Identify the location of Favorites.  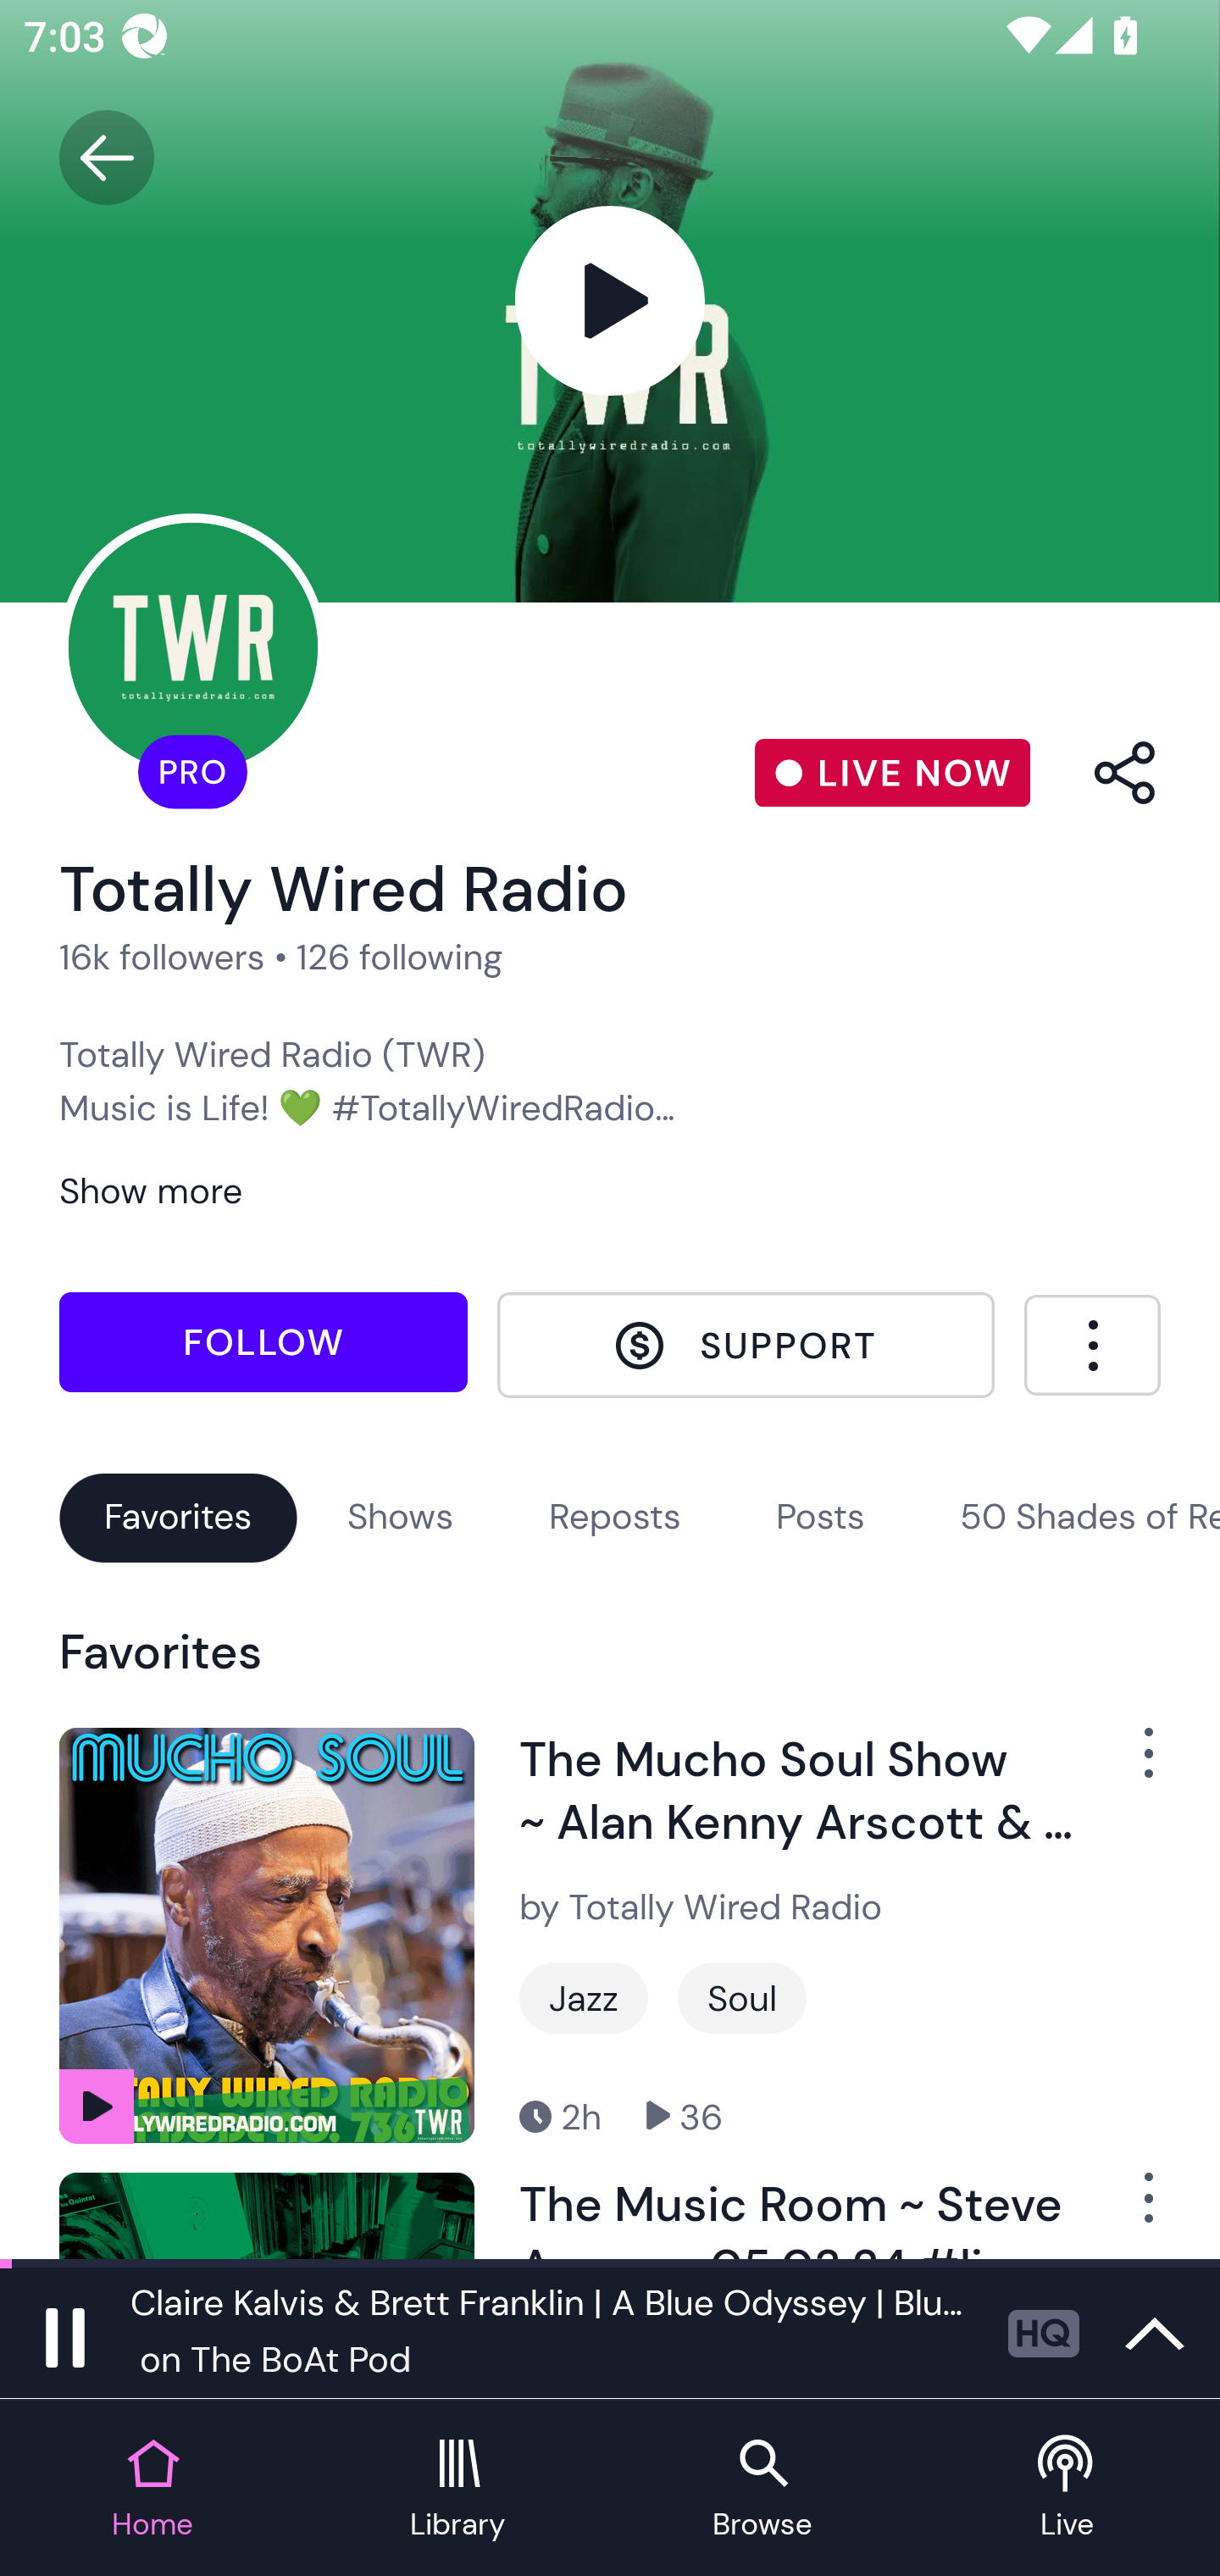
(178, 1515).